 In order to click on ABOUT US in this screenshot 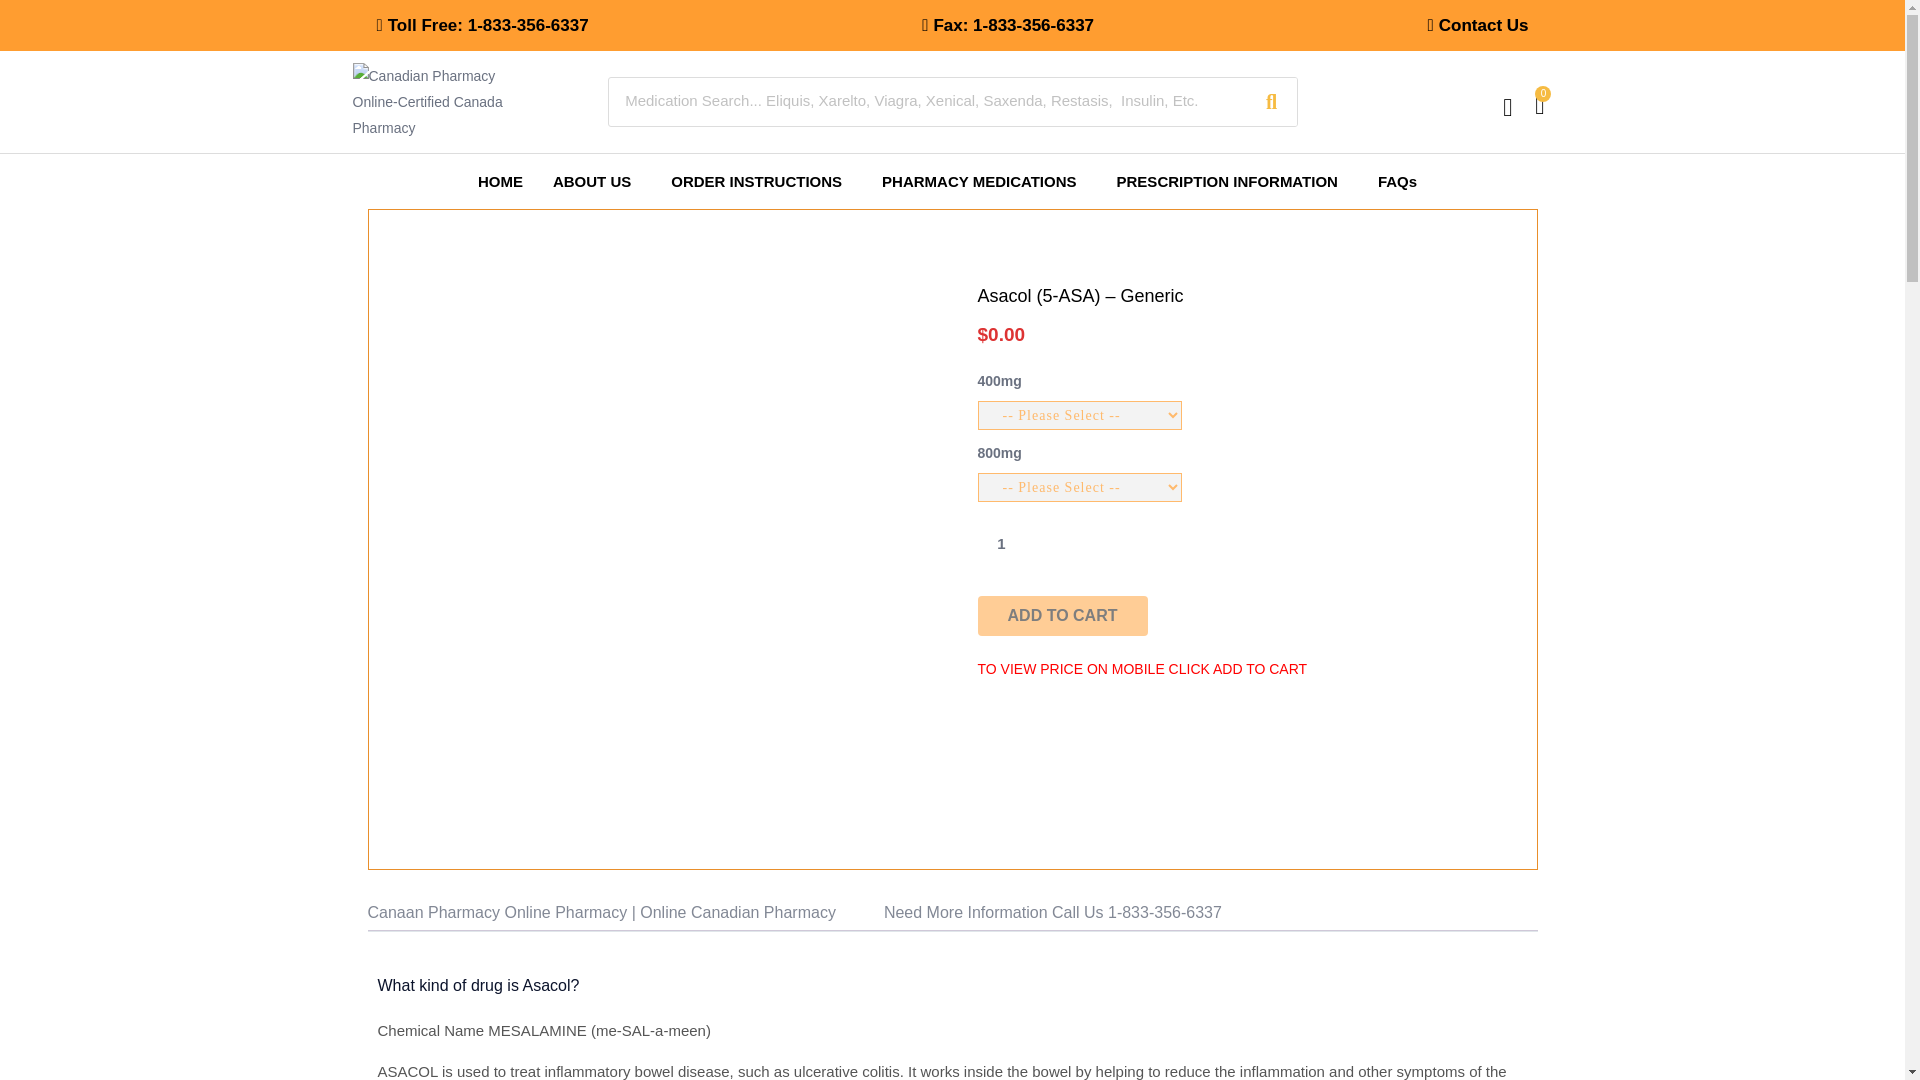, I will do `click(596, 181)`.